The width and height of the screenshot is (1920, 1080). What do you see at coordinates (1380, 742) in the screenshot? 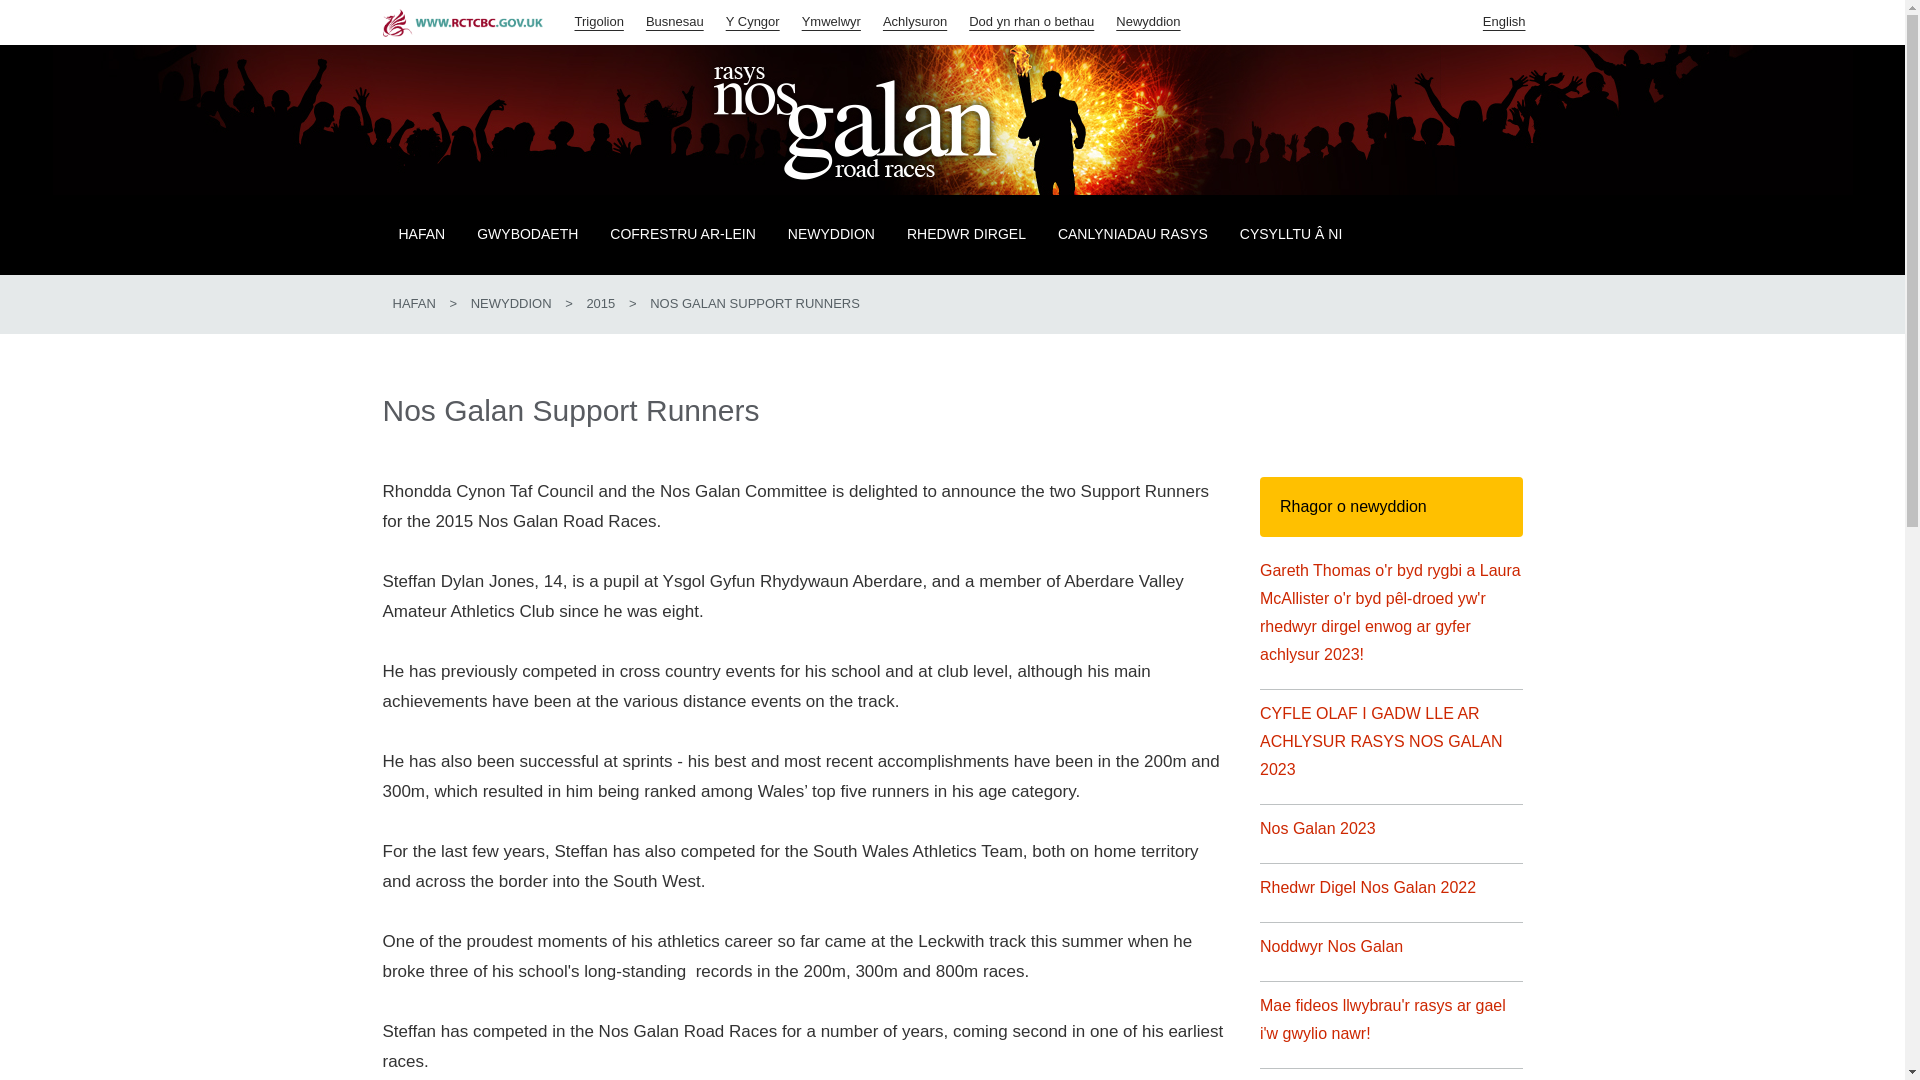
I see `CYFLE OLAF I GADW LLE AR ACHLYSUR RASYS NOS GALAN 2023` at bounding box center [1380, 742].